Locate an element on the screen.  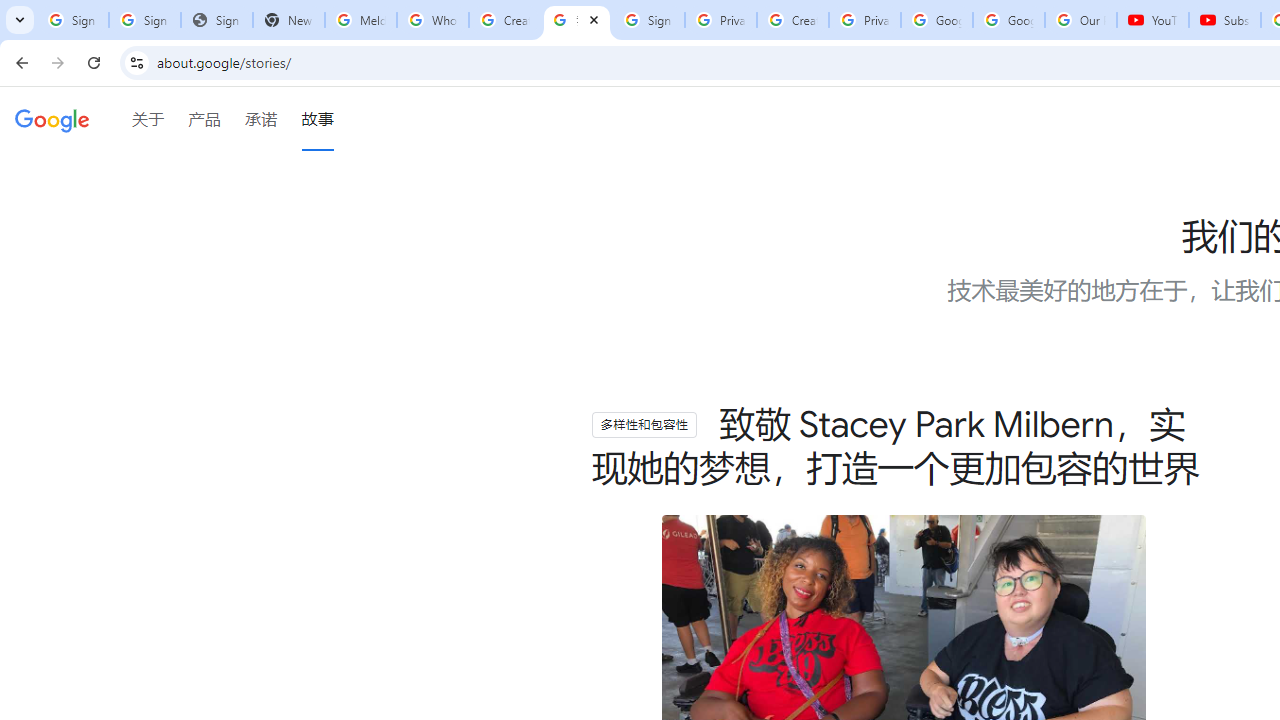
Sign in - Google Accounts is located at coordinates (648, 20).